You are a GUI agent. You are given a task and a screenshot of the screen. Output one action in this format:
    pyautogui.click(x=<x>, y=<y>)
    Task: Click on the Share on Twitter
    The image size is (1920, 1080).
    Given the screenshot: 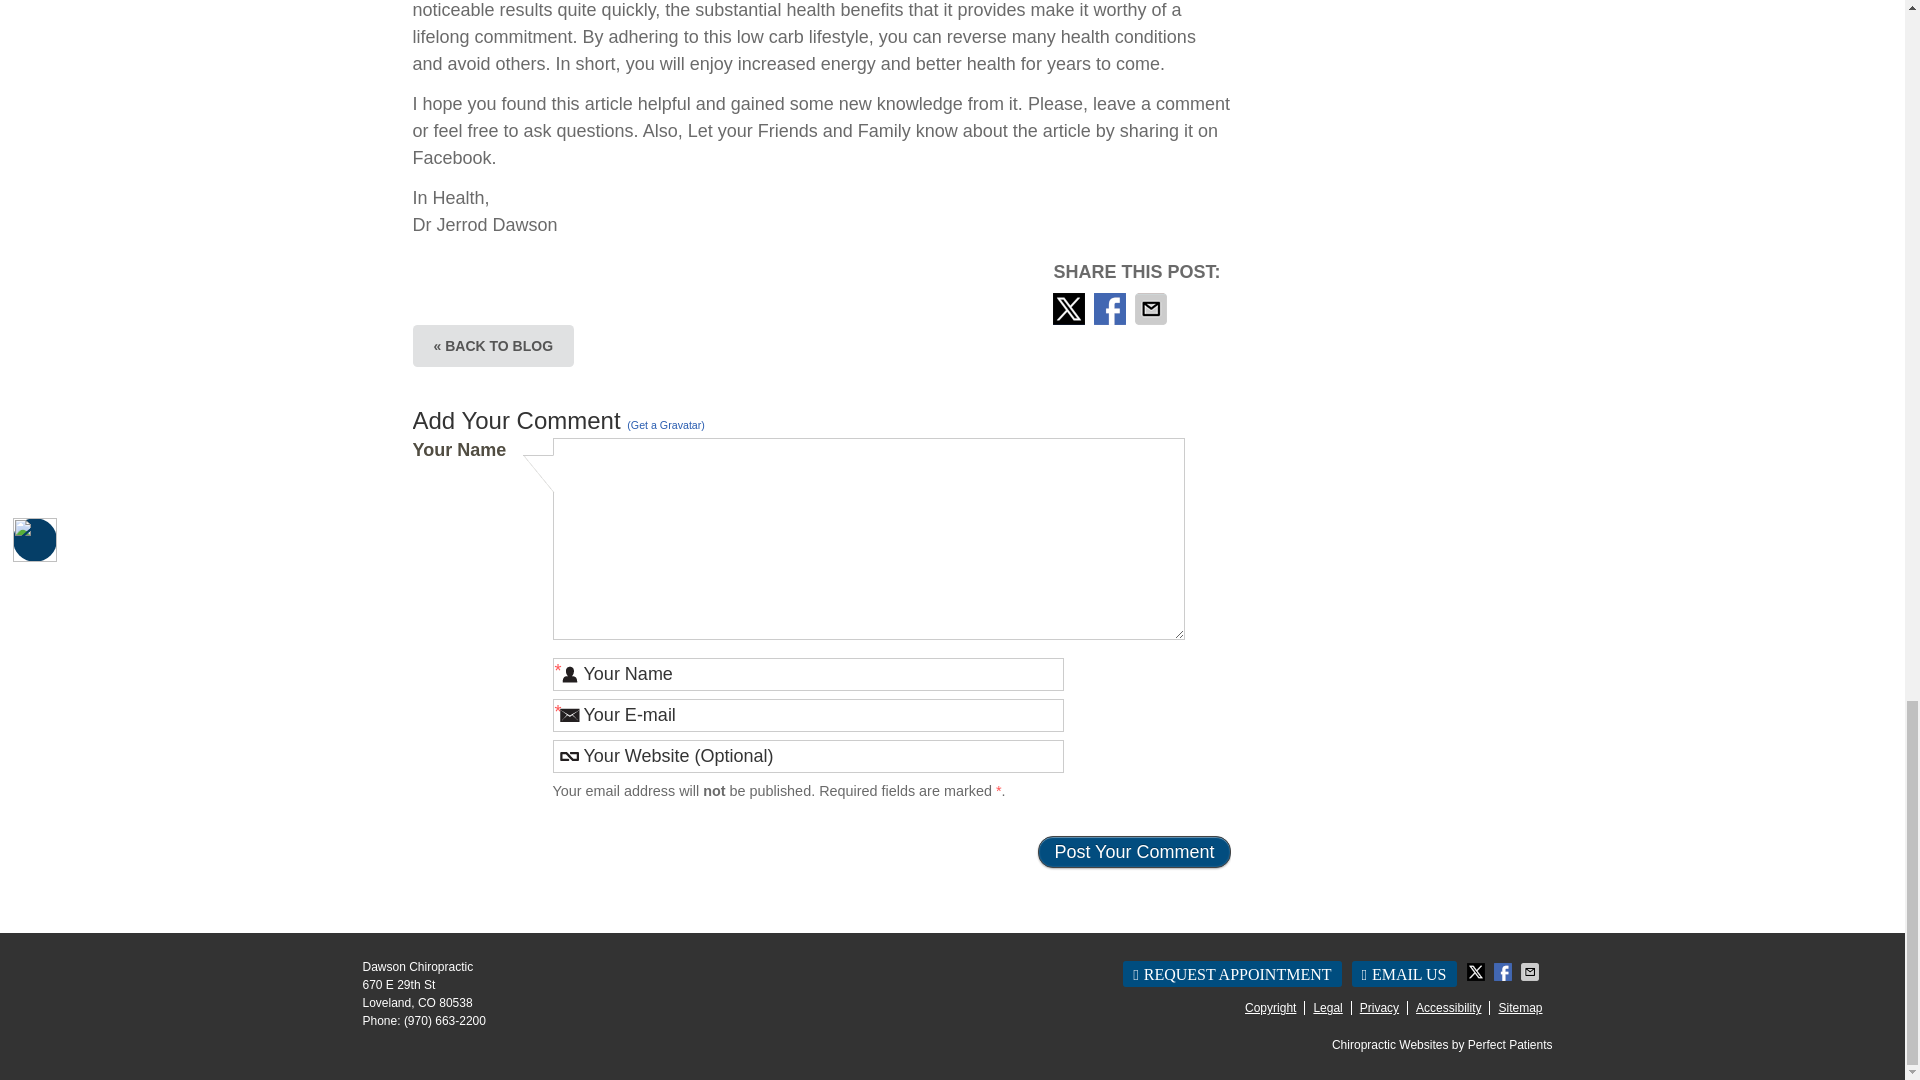 What is the action you would take?
    pyautogui.click(x=1070, y=308)
    